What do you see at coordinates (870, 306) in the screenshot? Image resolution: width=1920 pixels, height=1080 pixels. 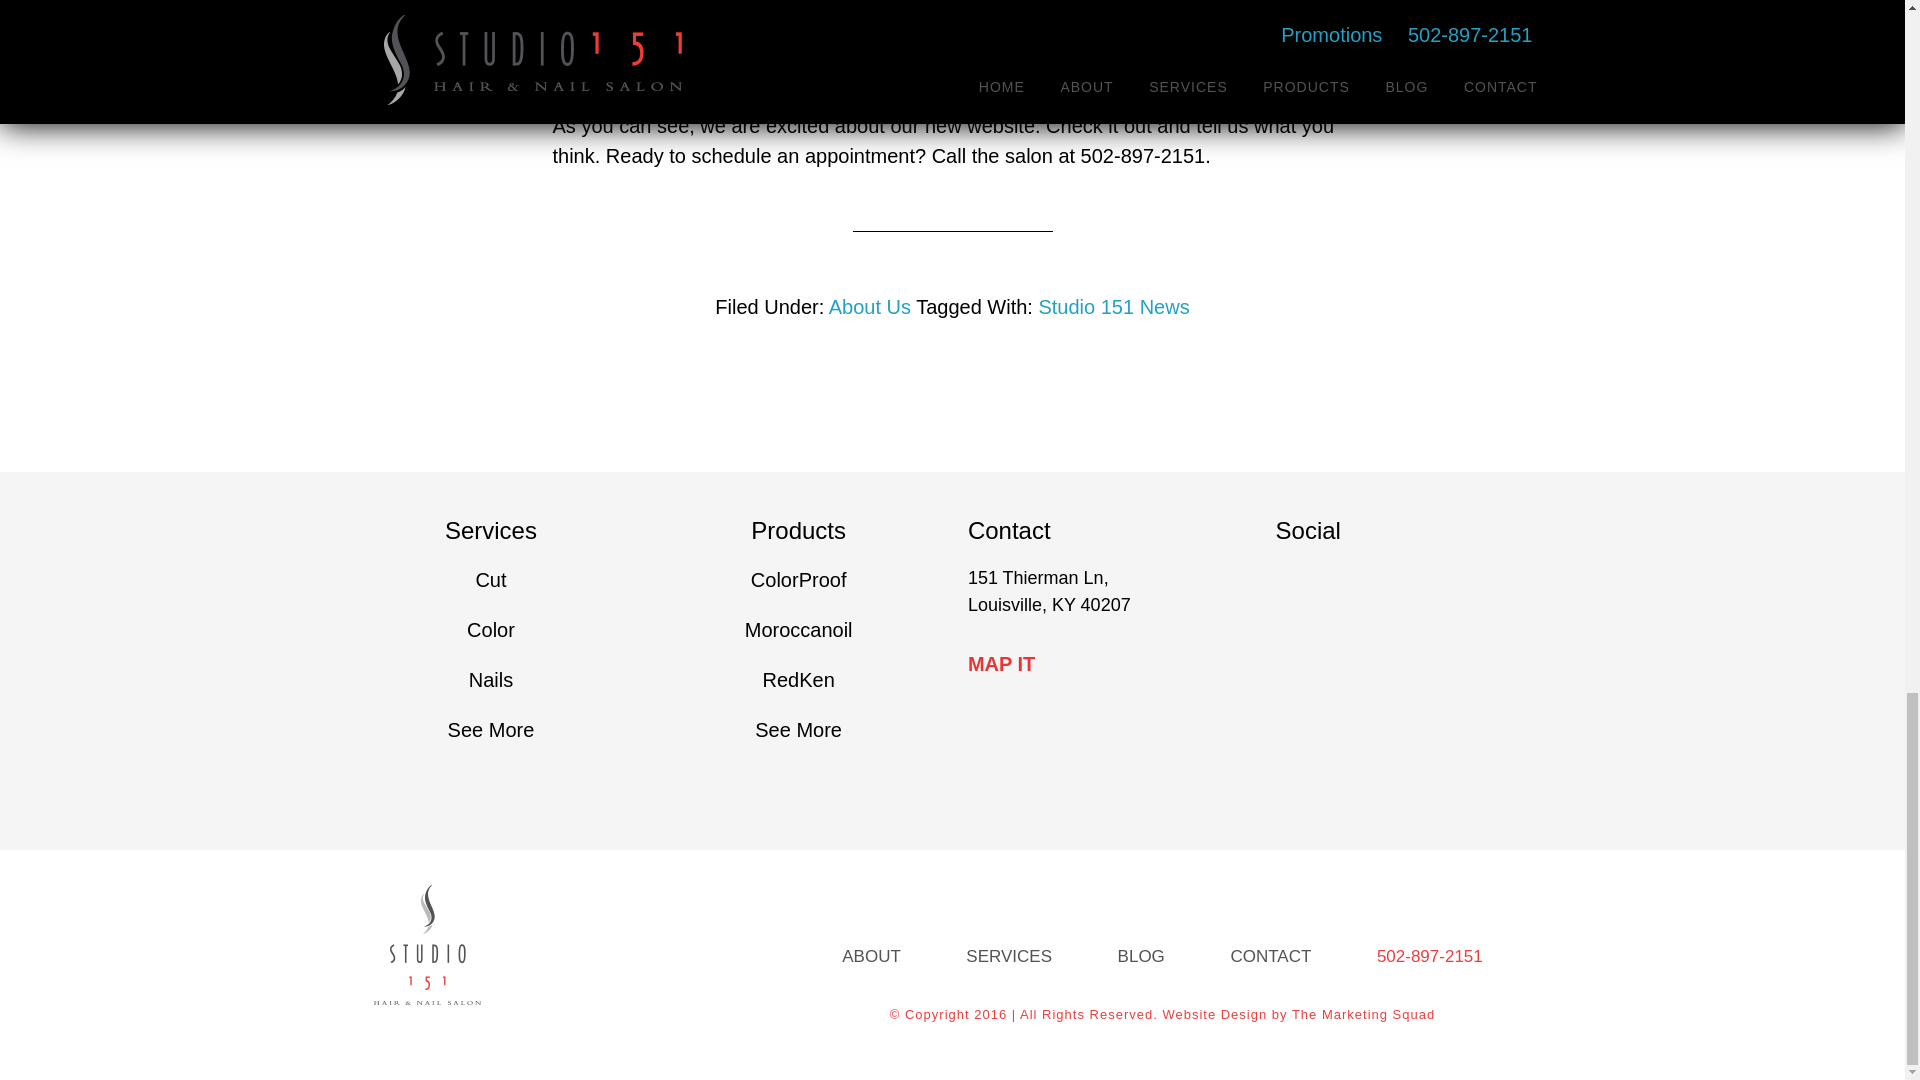 I see `About Us` at bounding box center [870, 306].